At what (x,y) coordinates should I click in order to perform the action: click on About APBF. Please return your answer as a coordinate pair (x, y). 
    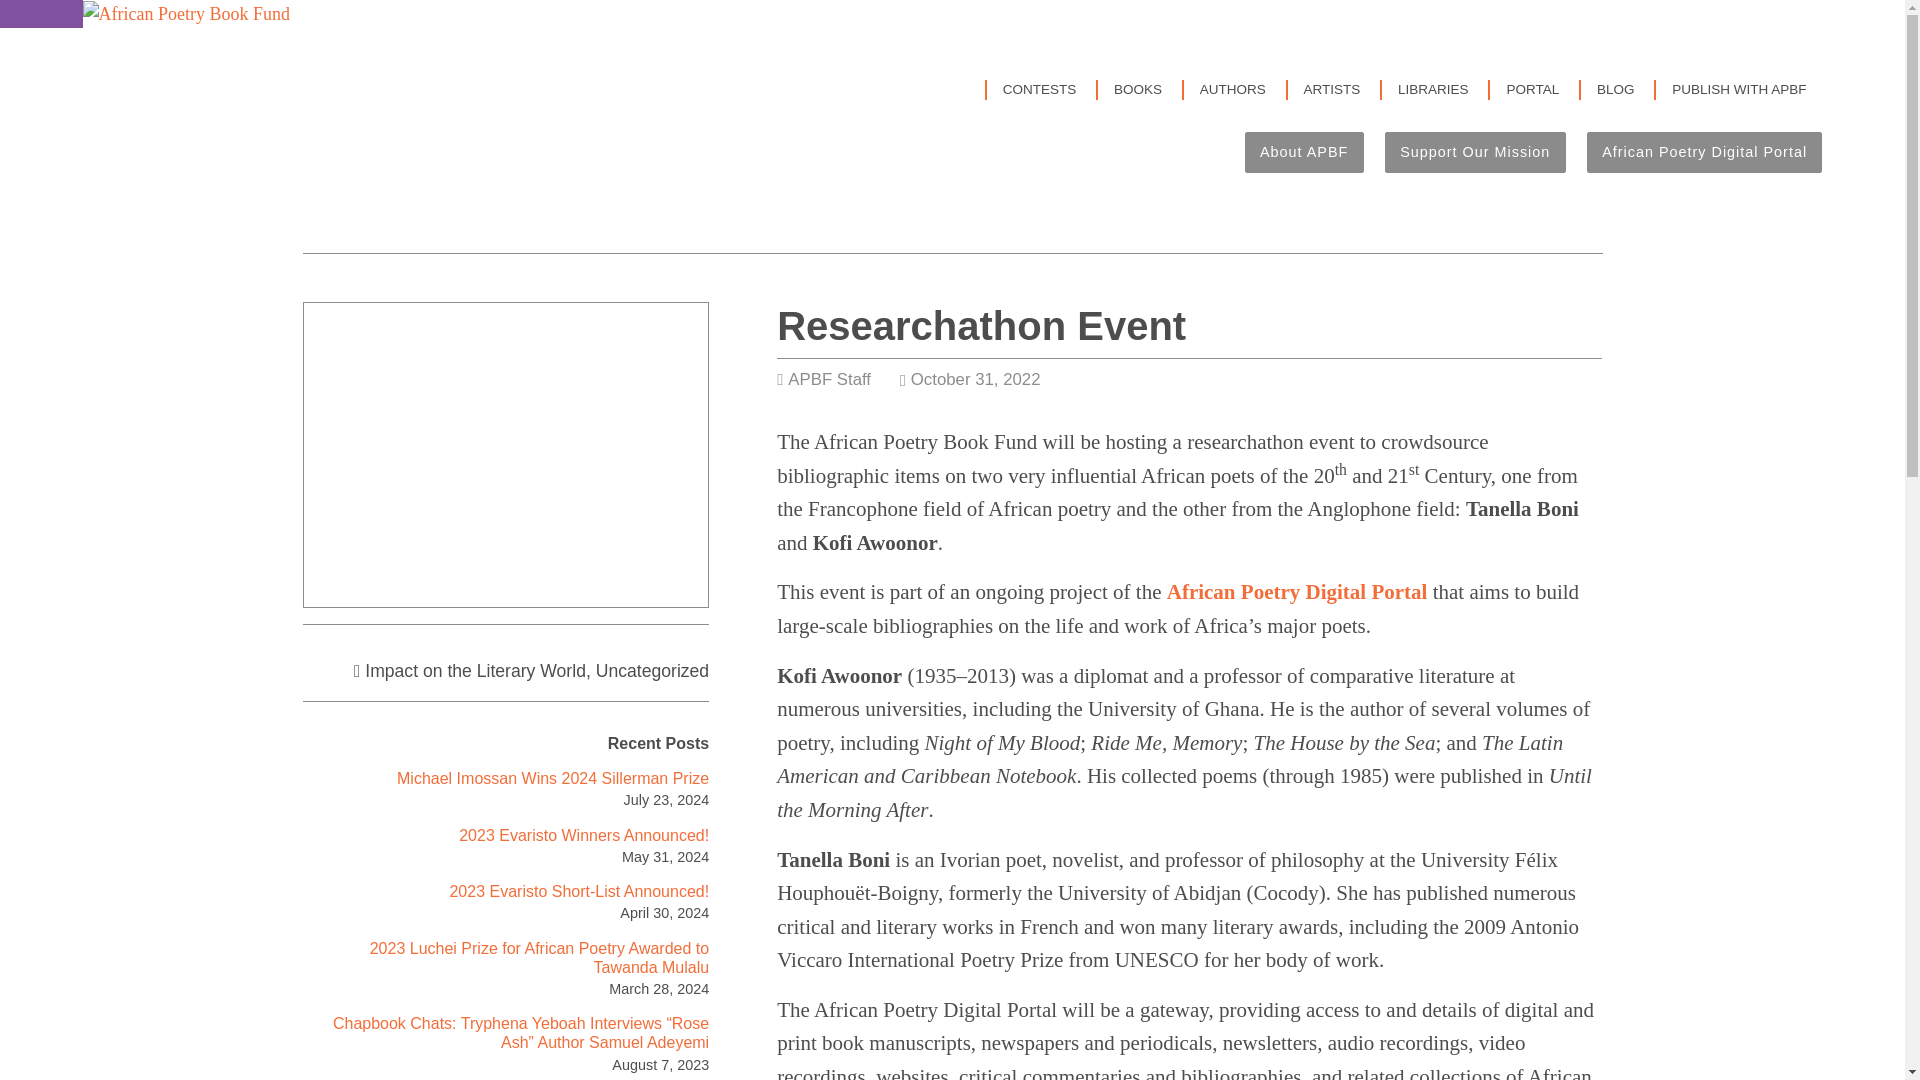
    Looking at the image, I should click on (1304, 152).